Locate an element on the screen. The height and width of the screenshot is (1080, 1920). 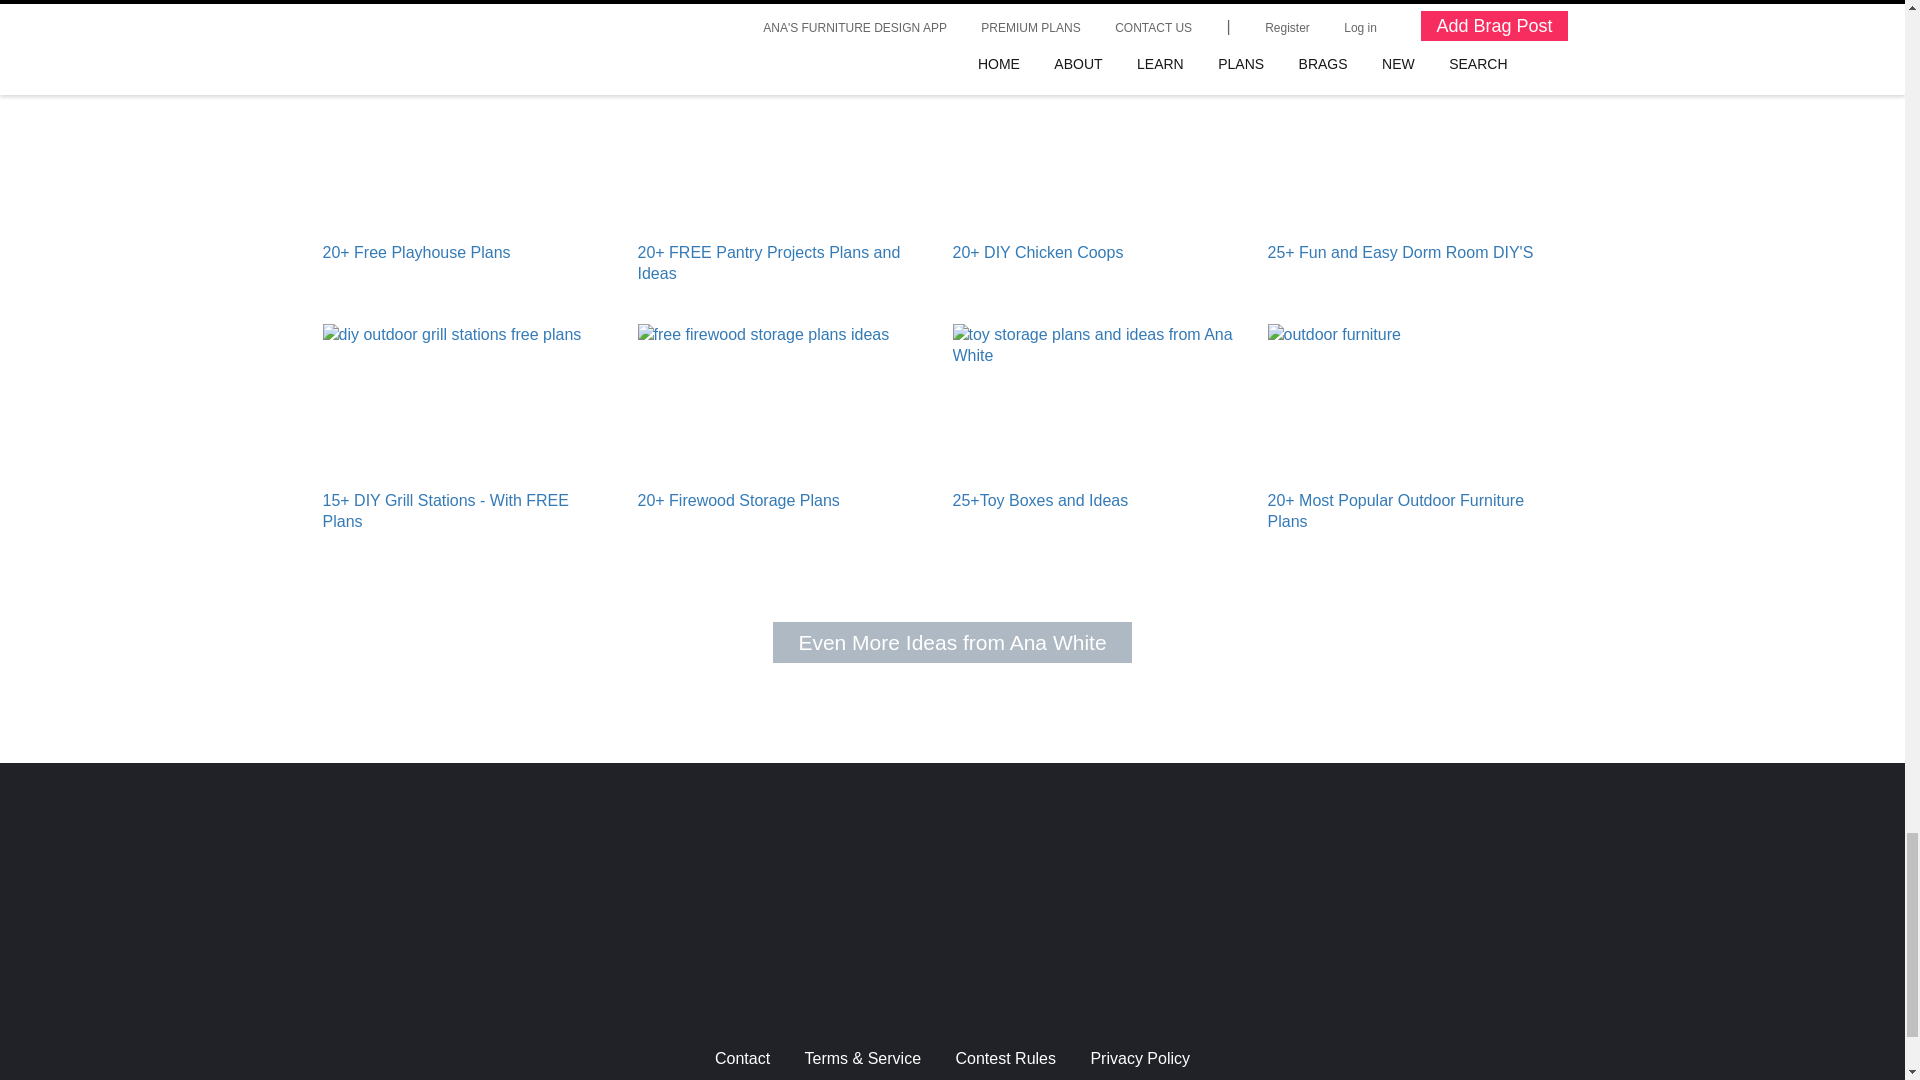
YouTube is located at coordinates (920, 968).